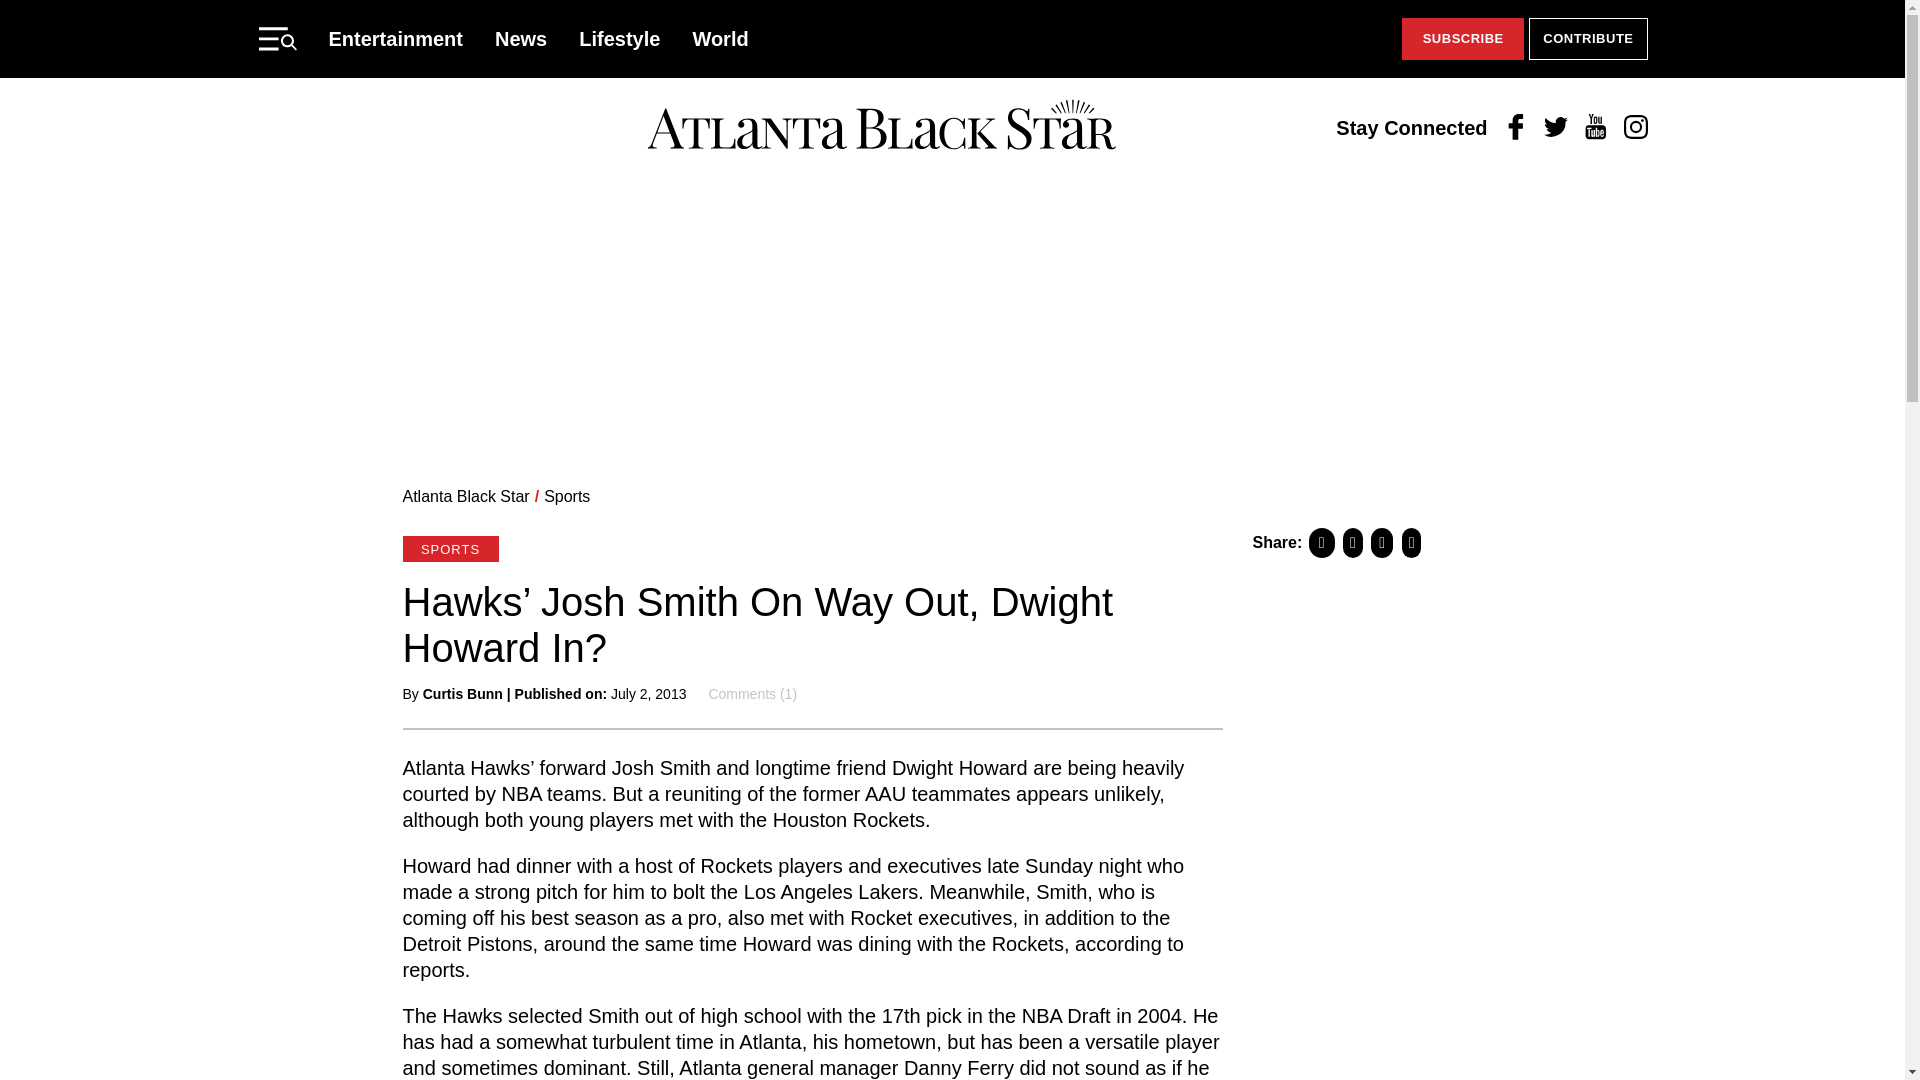  Describe the element at coordinates (566, 496) in the screenshot. I see `Sports` at that location.